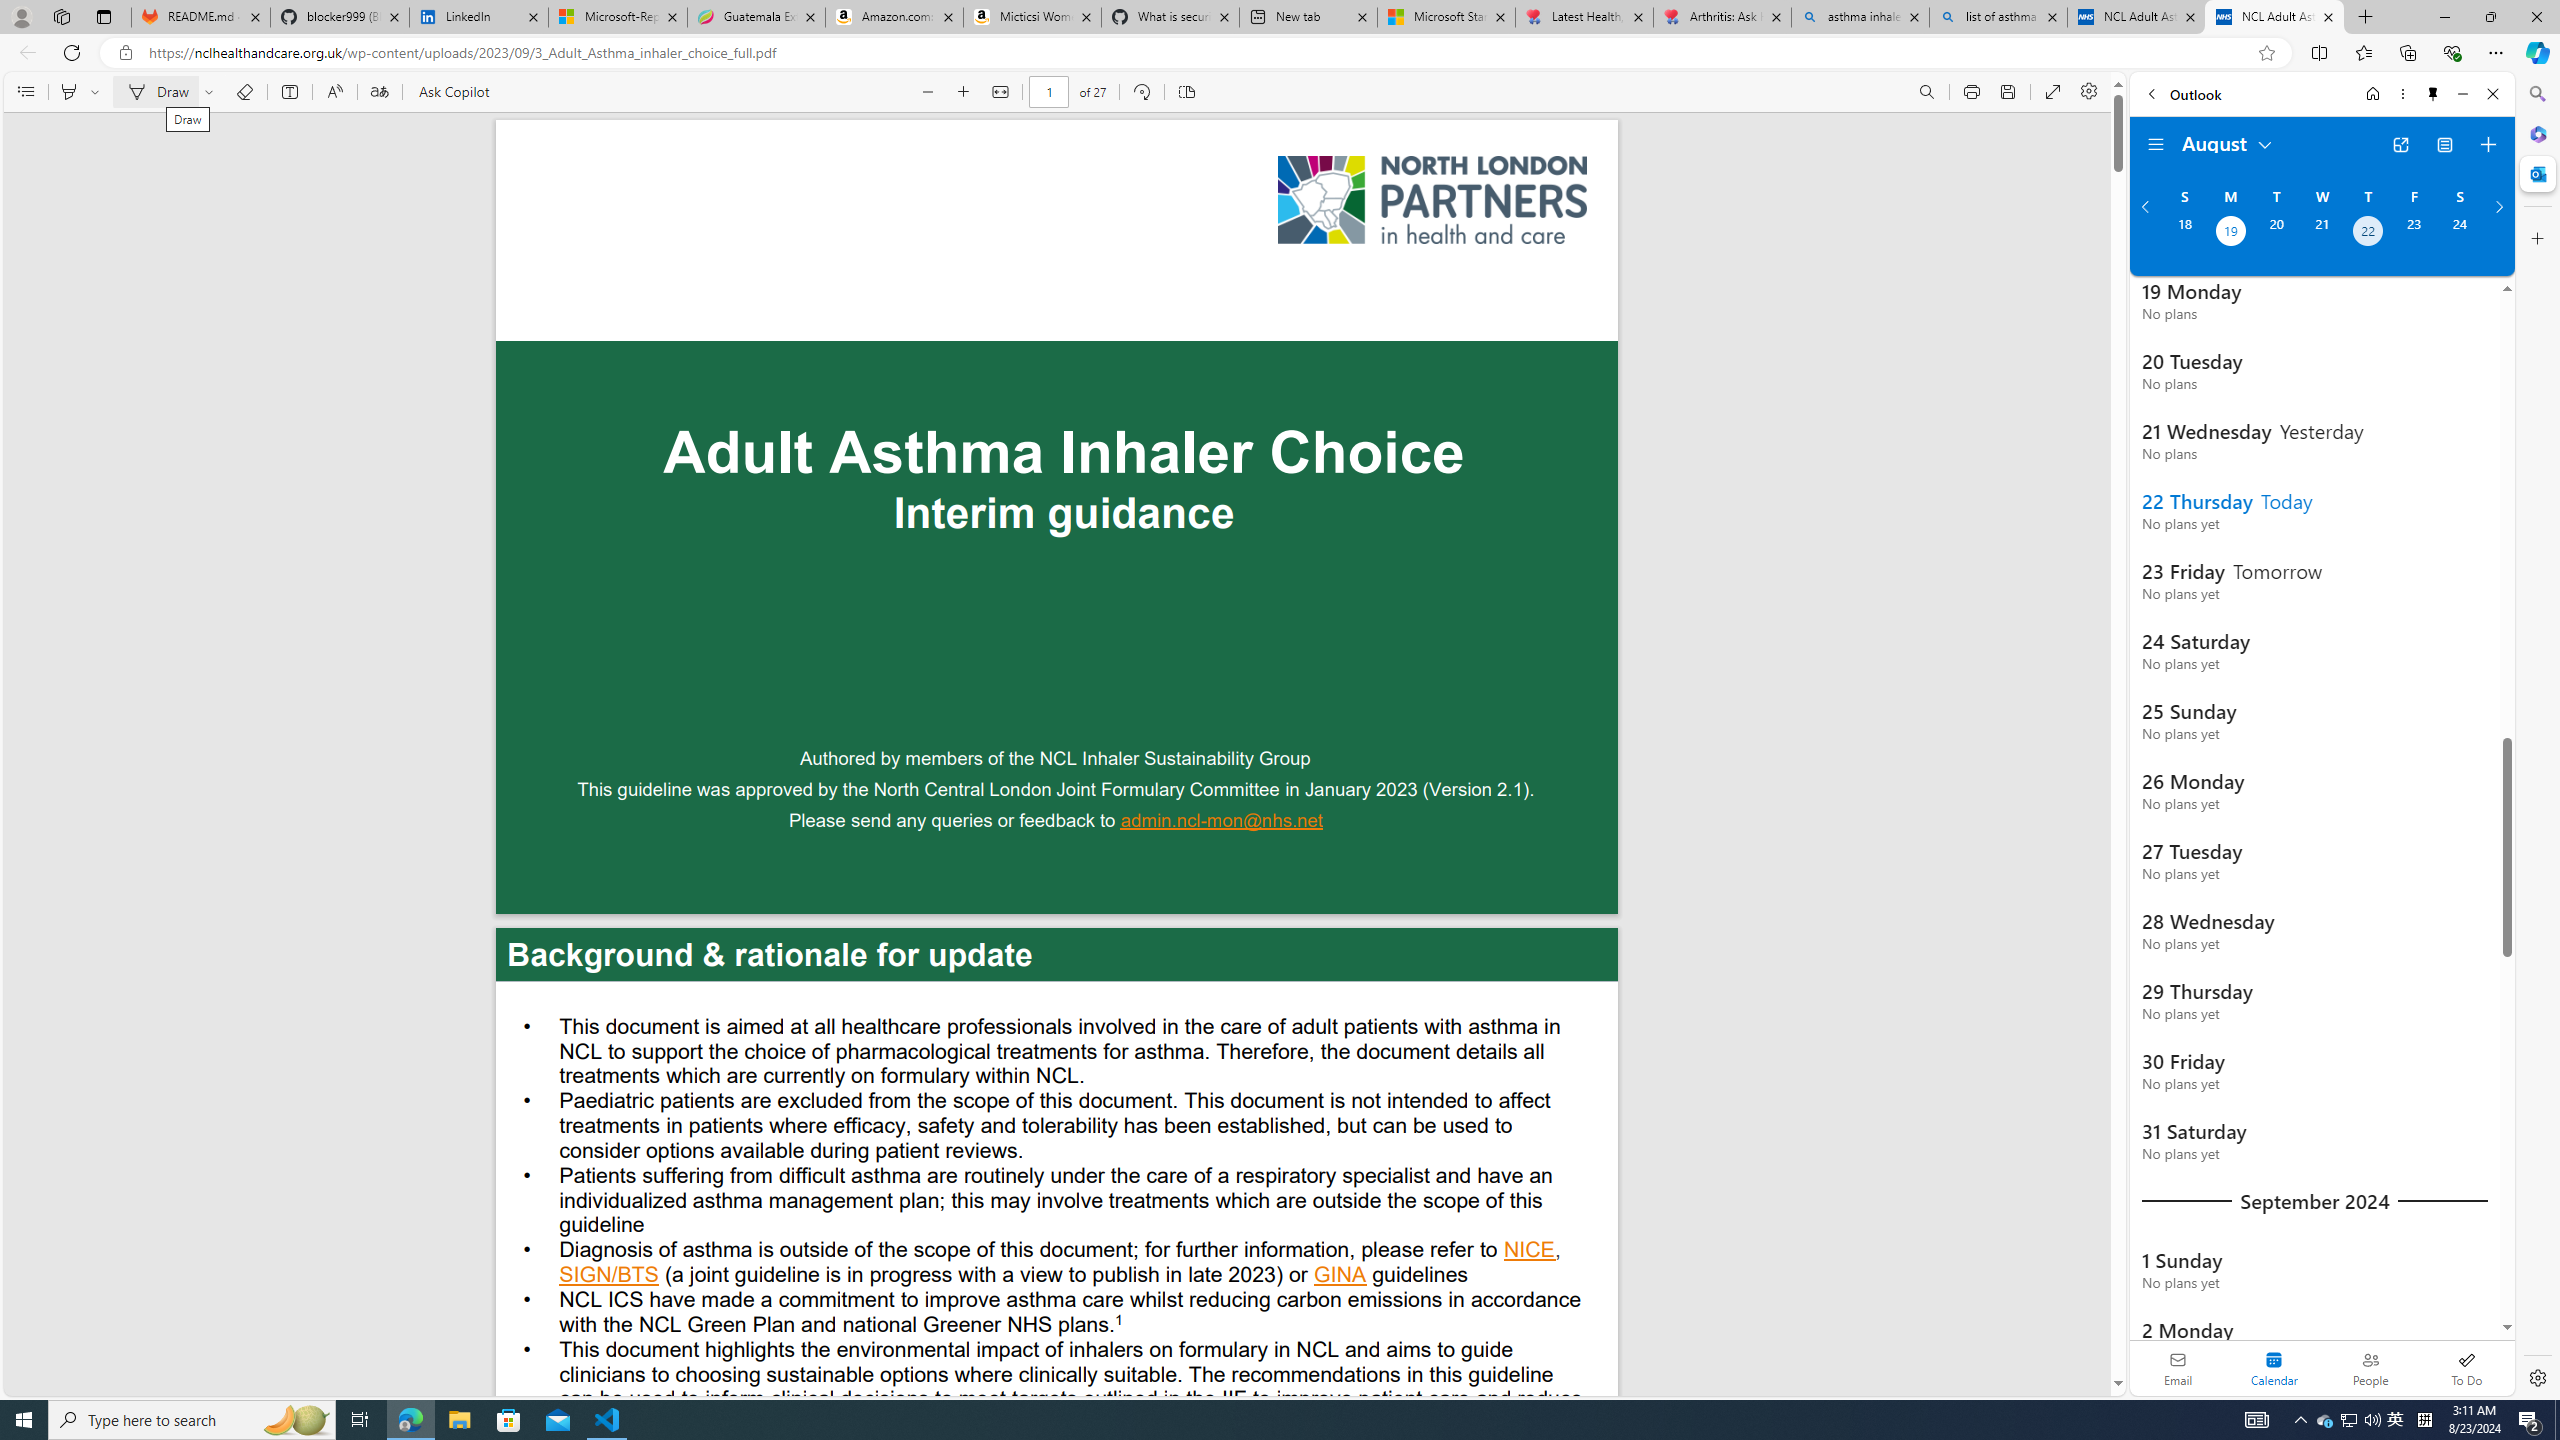  I want to click on Unlabeled graphic, so click(1432, 200).